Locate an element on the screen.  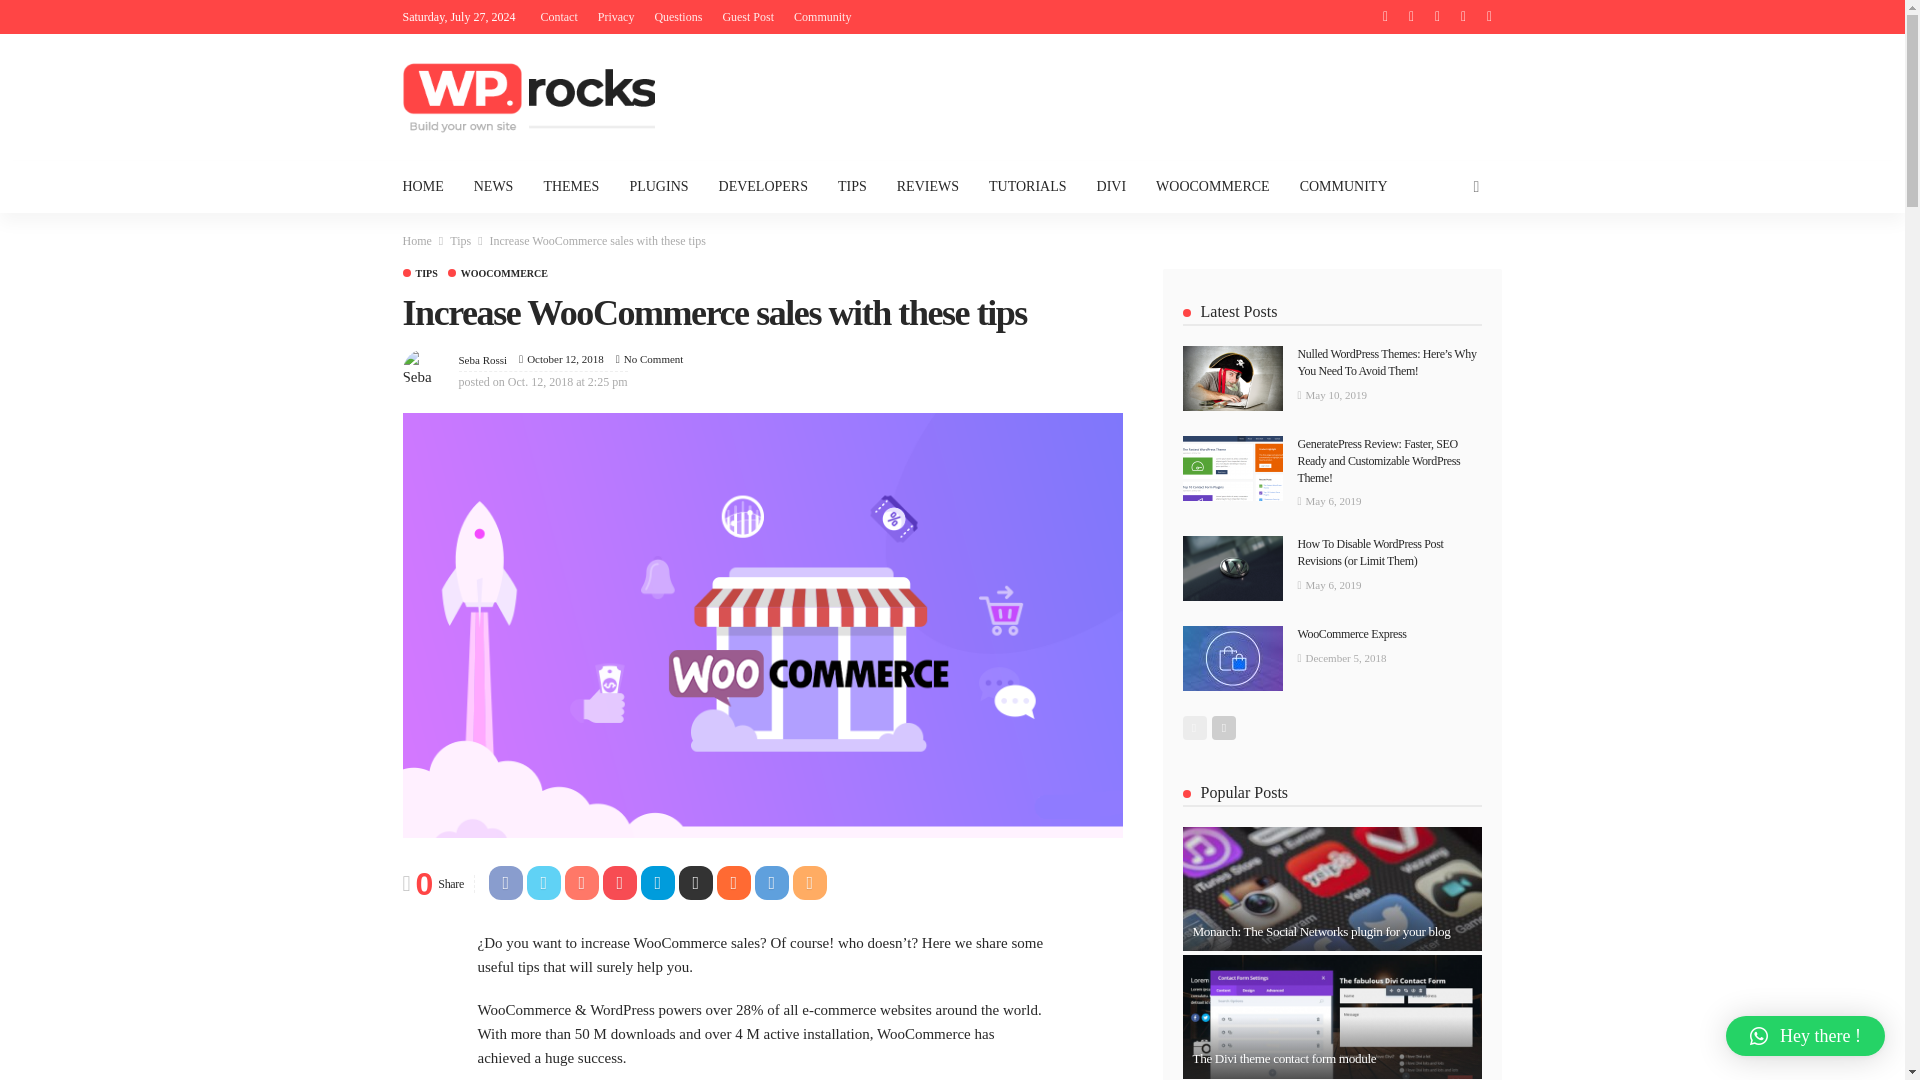
Questions is located at coordinates (678, 16).